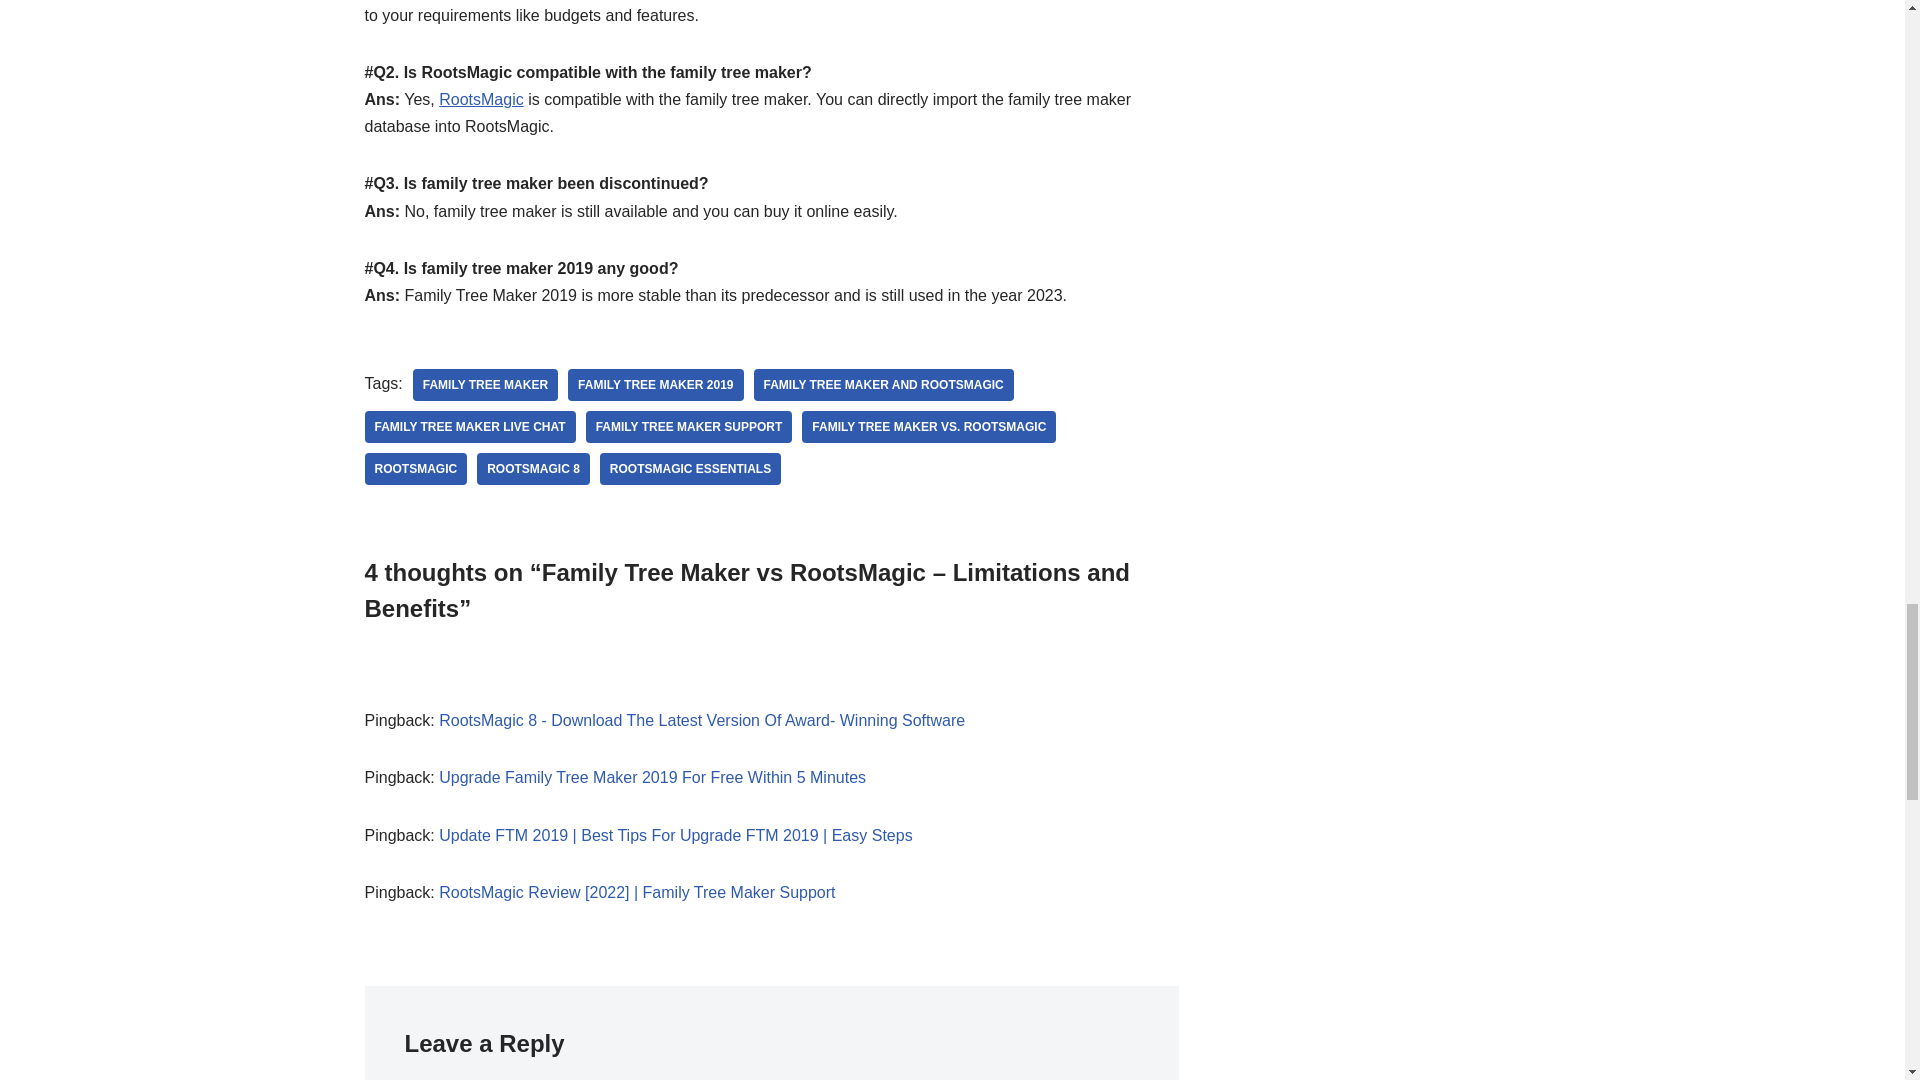  I want to click on family tree maker 2019, so click(656, 384).